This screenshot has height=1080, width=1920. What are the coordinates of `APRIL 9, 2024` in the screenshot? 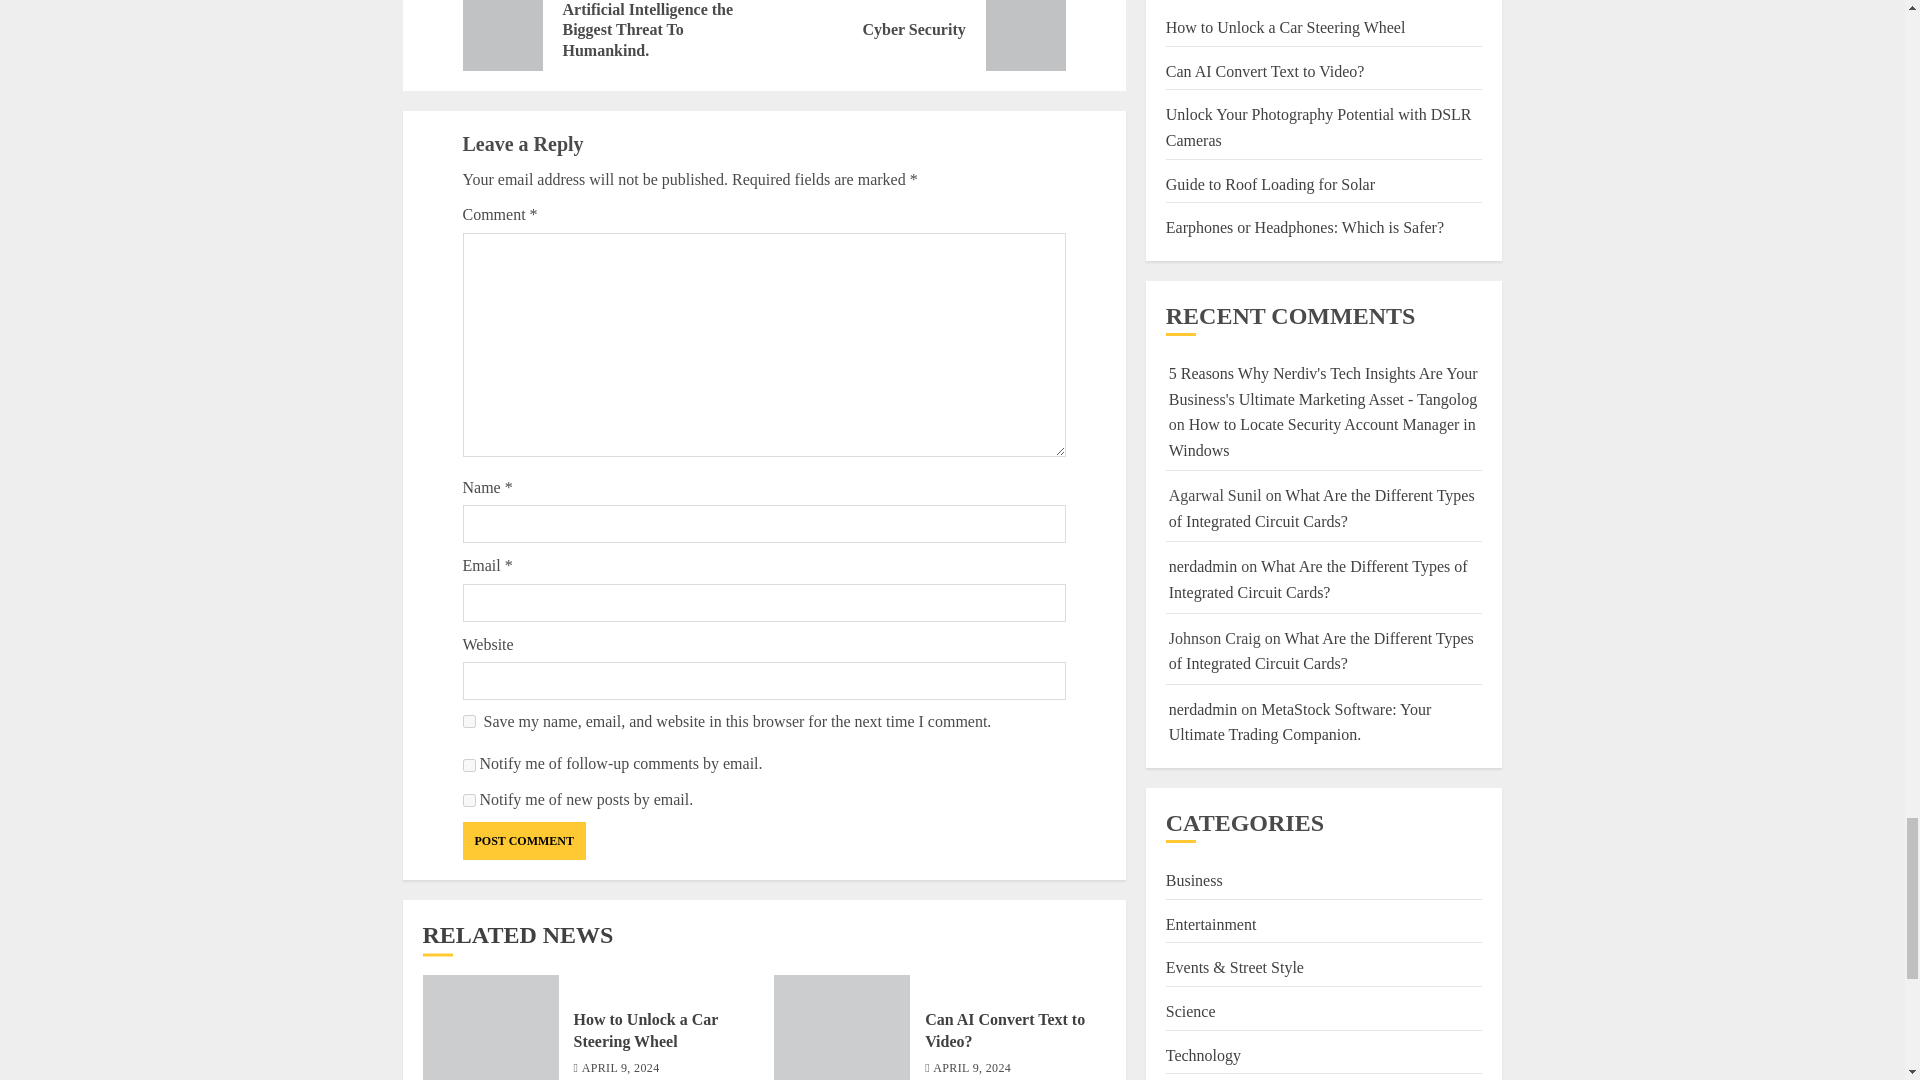 It's located at (524, 840).